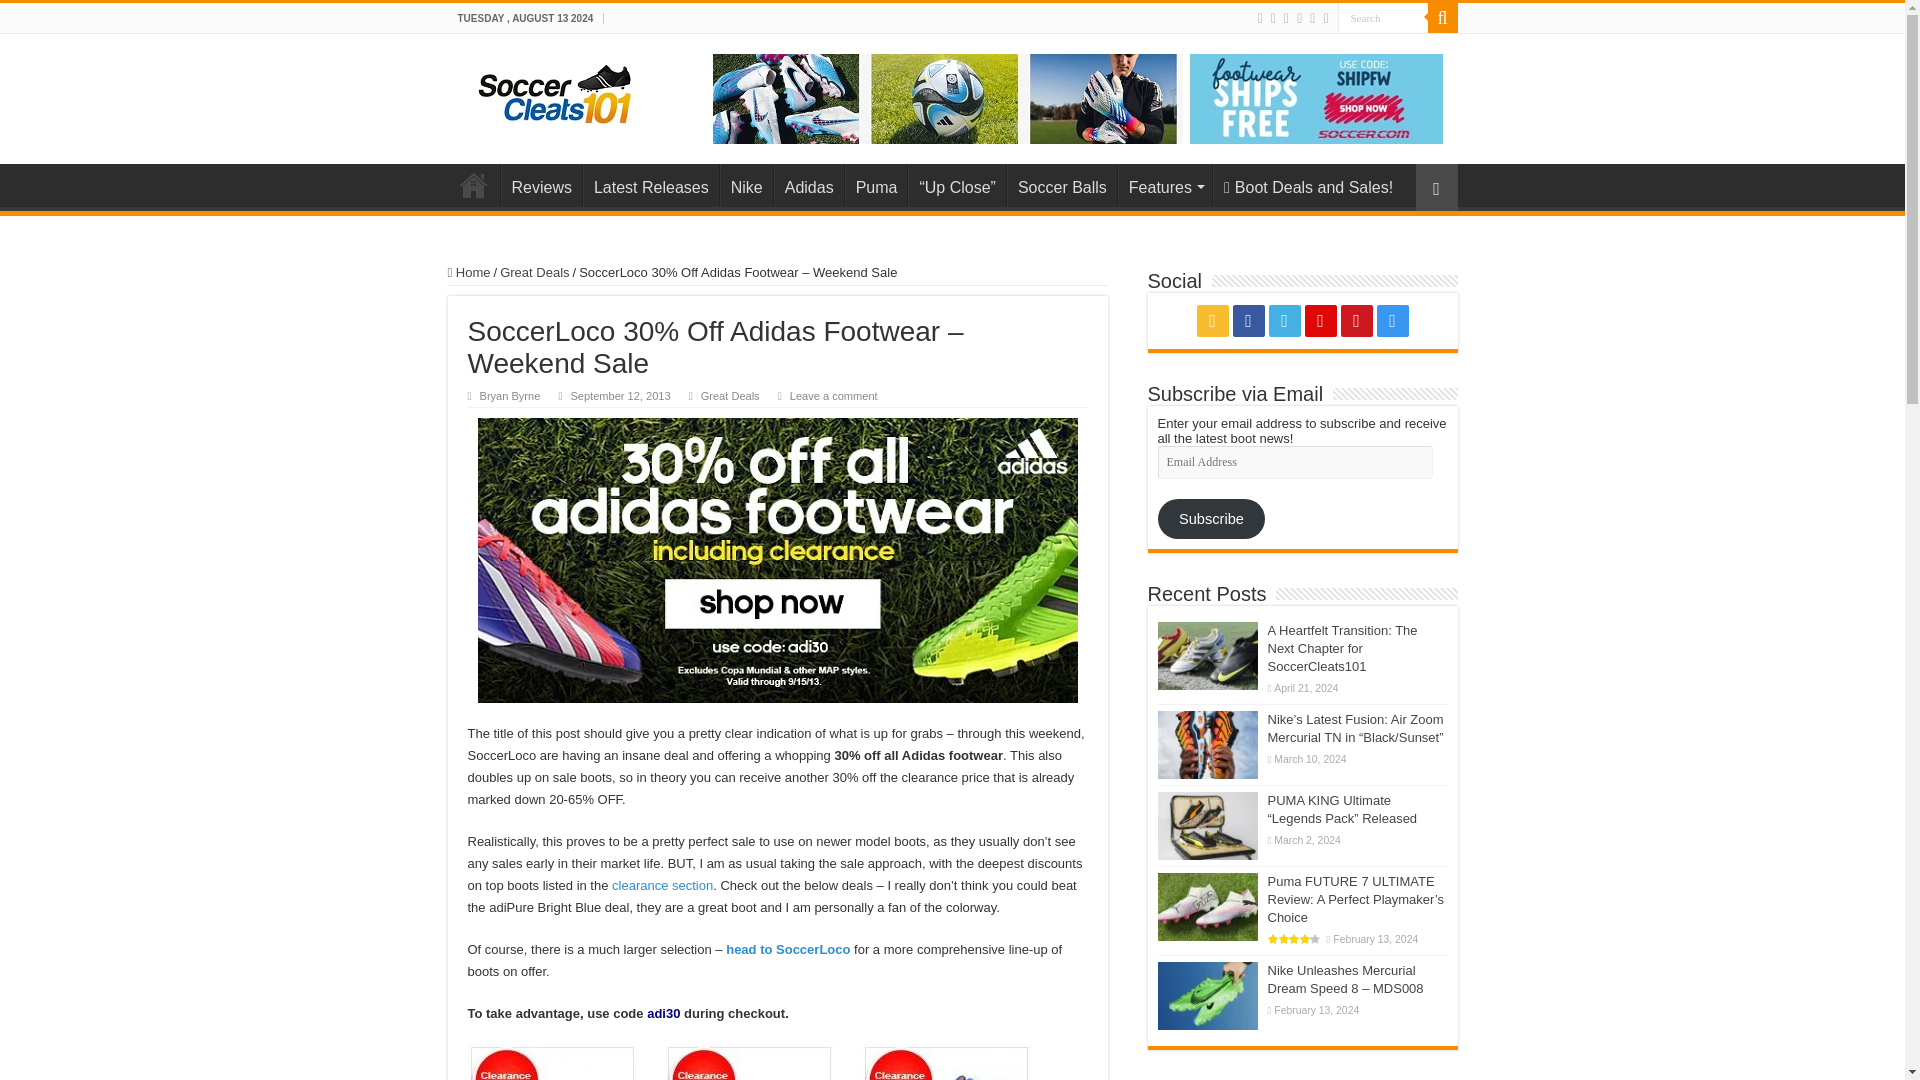  Describe the element at coordinates (540, 185) in the screenshot. I see `Reviews` at that location.